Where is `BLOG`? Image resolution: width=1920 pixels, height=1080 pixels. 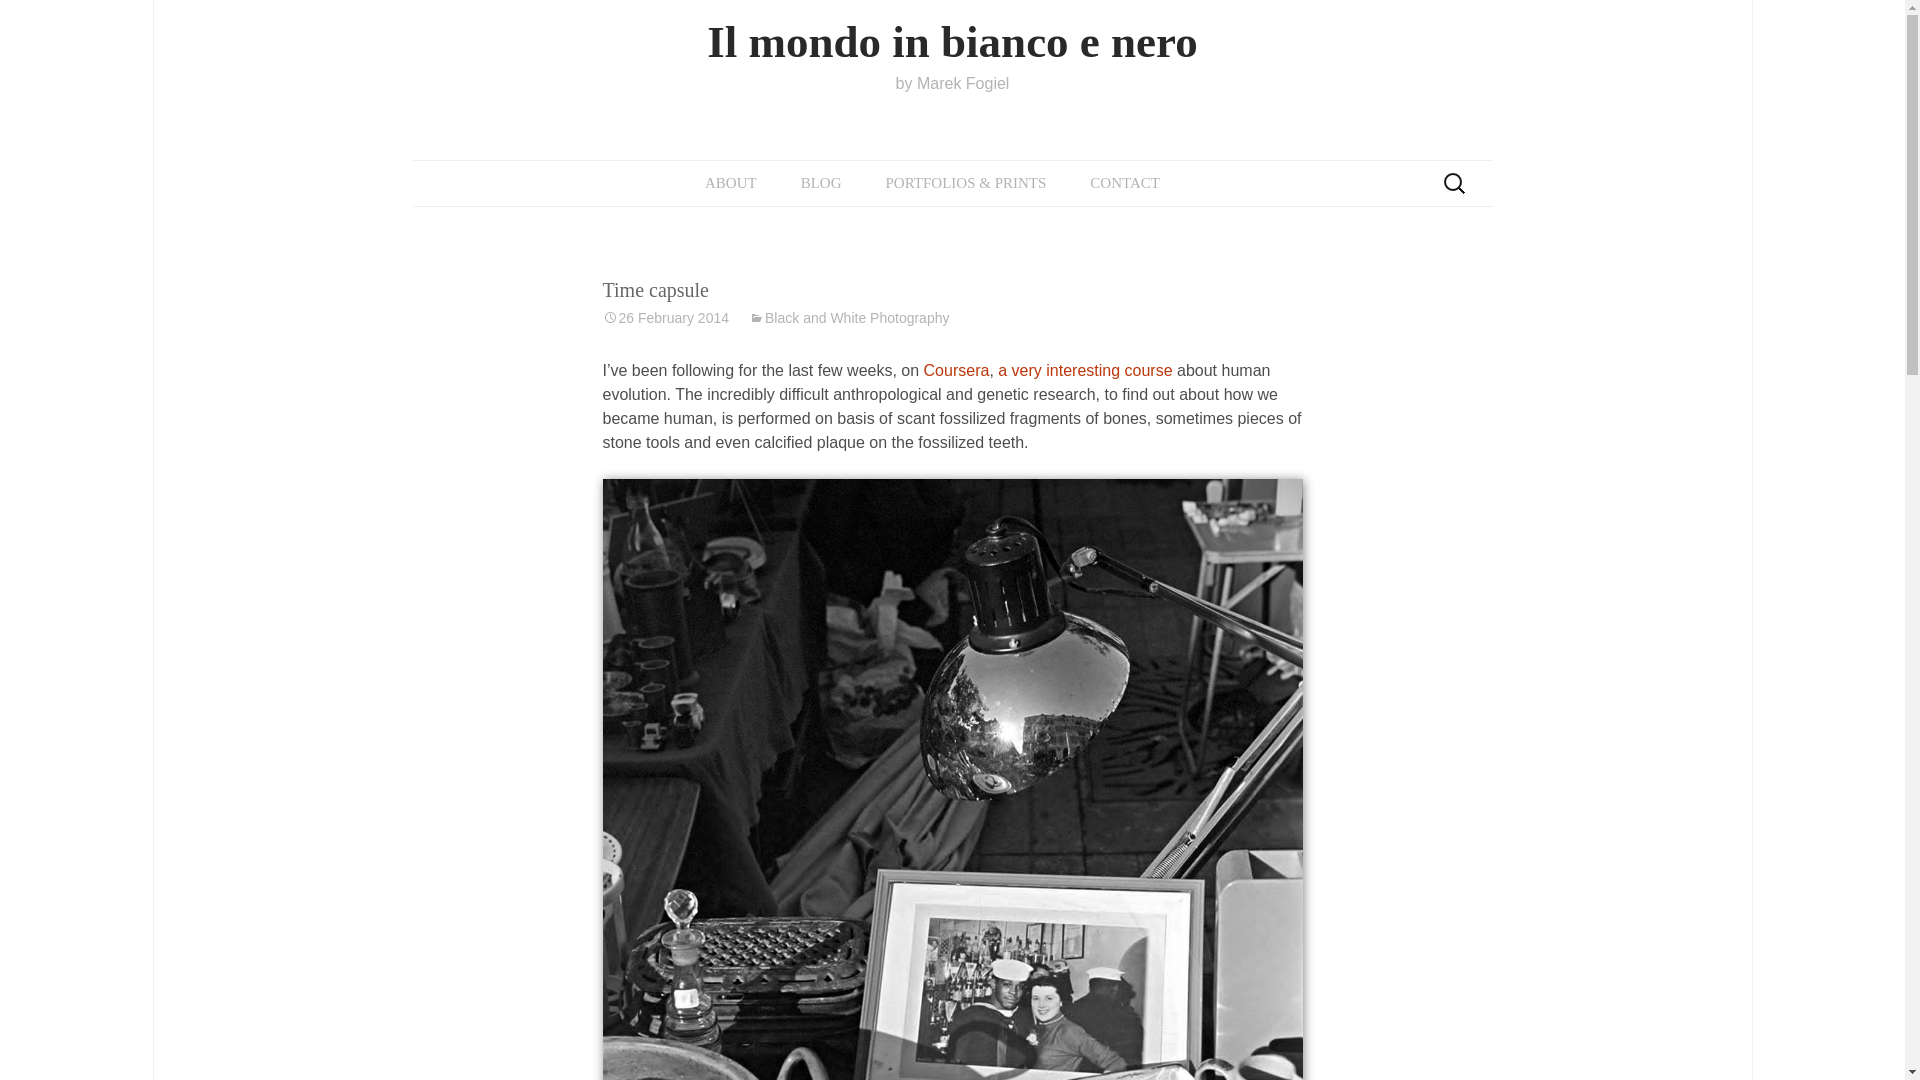 BLOG is located at coordinates (822, 183).